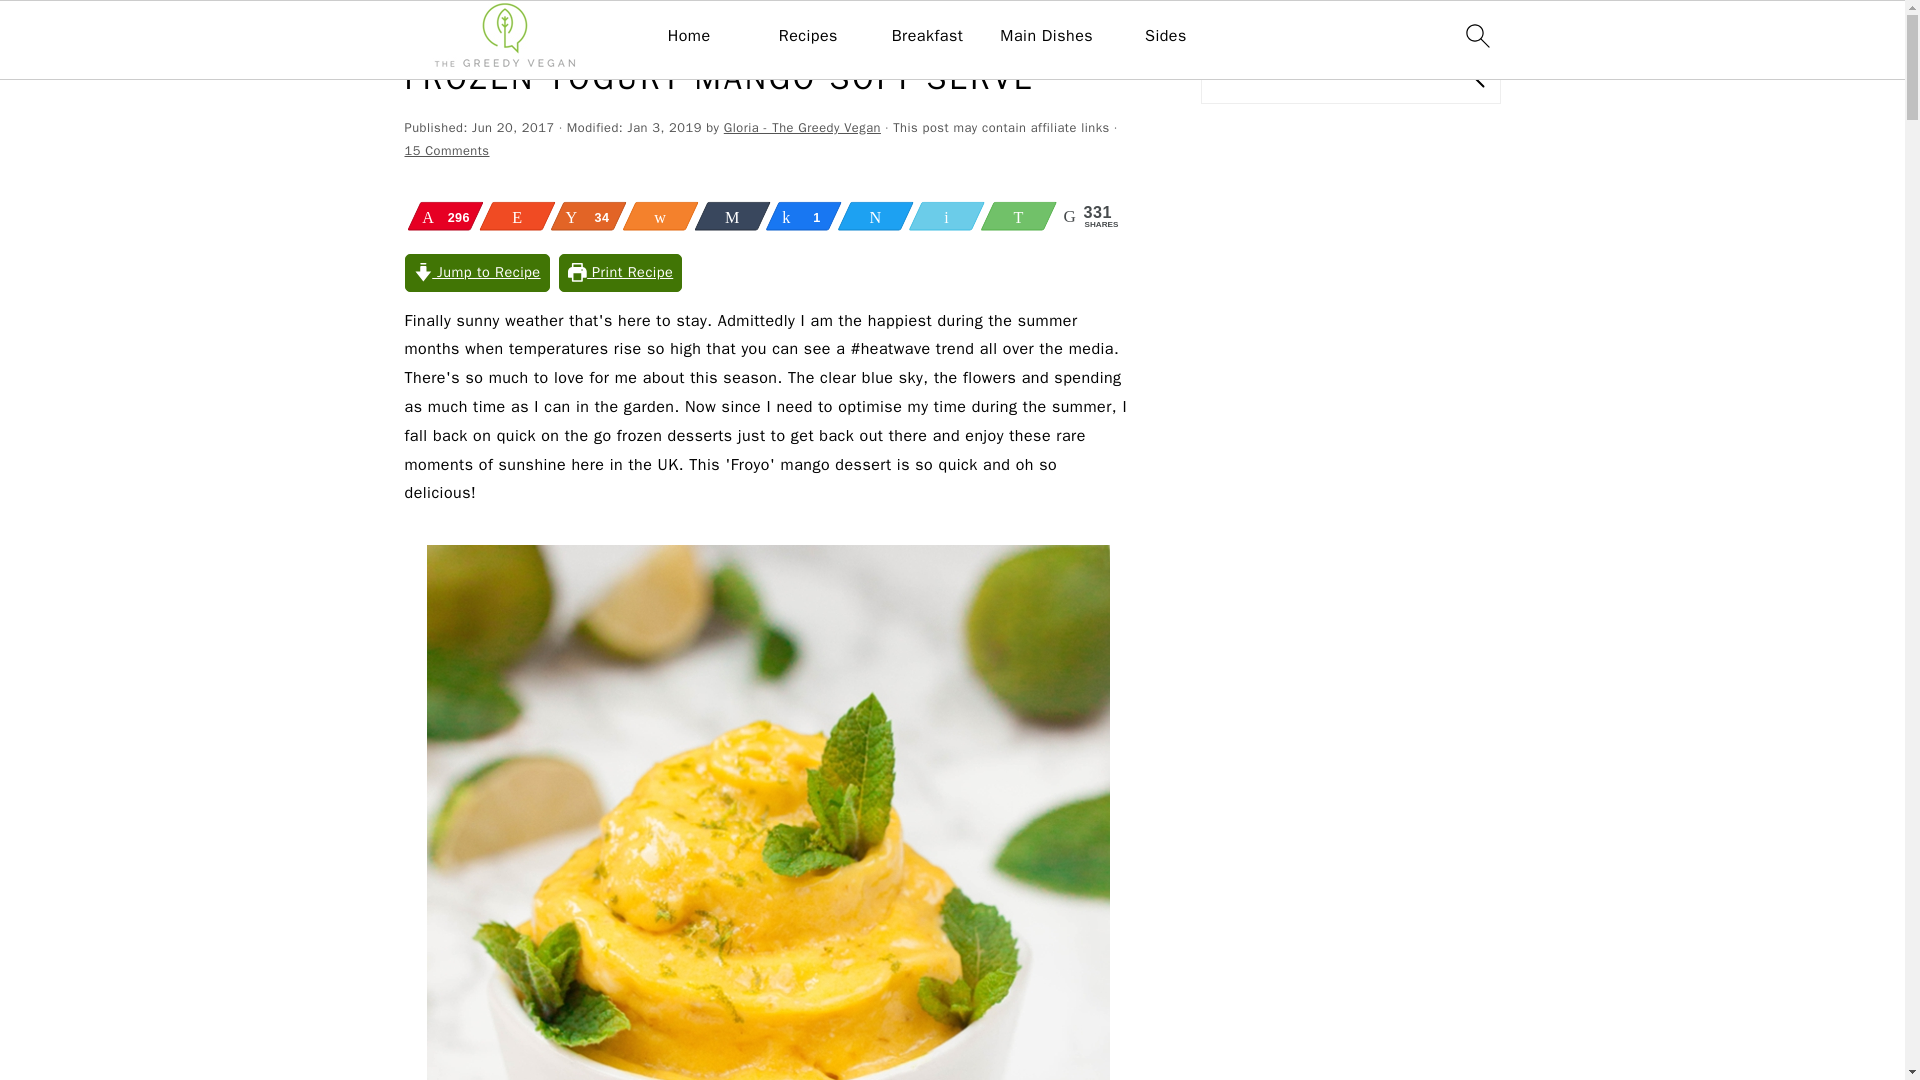 The image size is (1920, 1080). Describe the element at coordinates (1350, 968) in the screenshot. I see `Advertisement` at that location.